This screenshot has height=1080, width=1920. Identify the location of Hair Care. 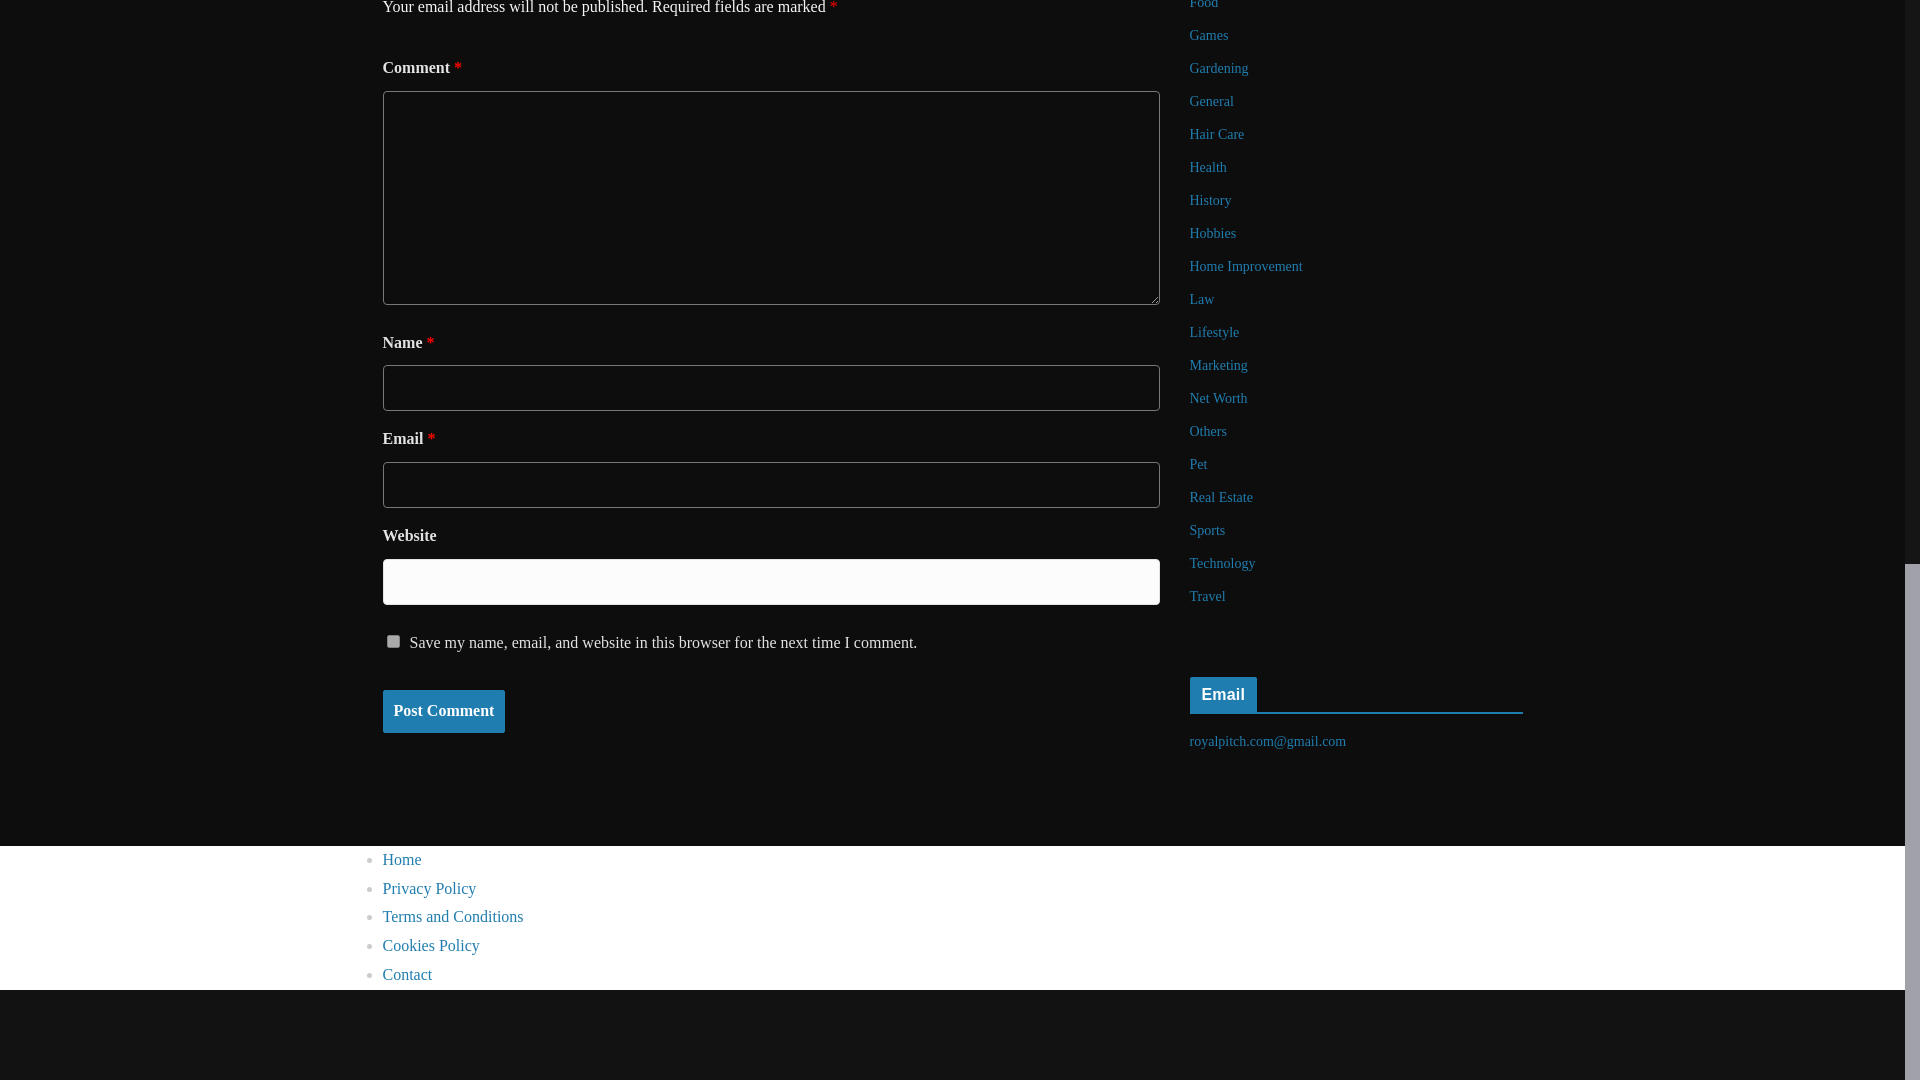
(1217, 134).